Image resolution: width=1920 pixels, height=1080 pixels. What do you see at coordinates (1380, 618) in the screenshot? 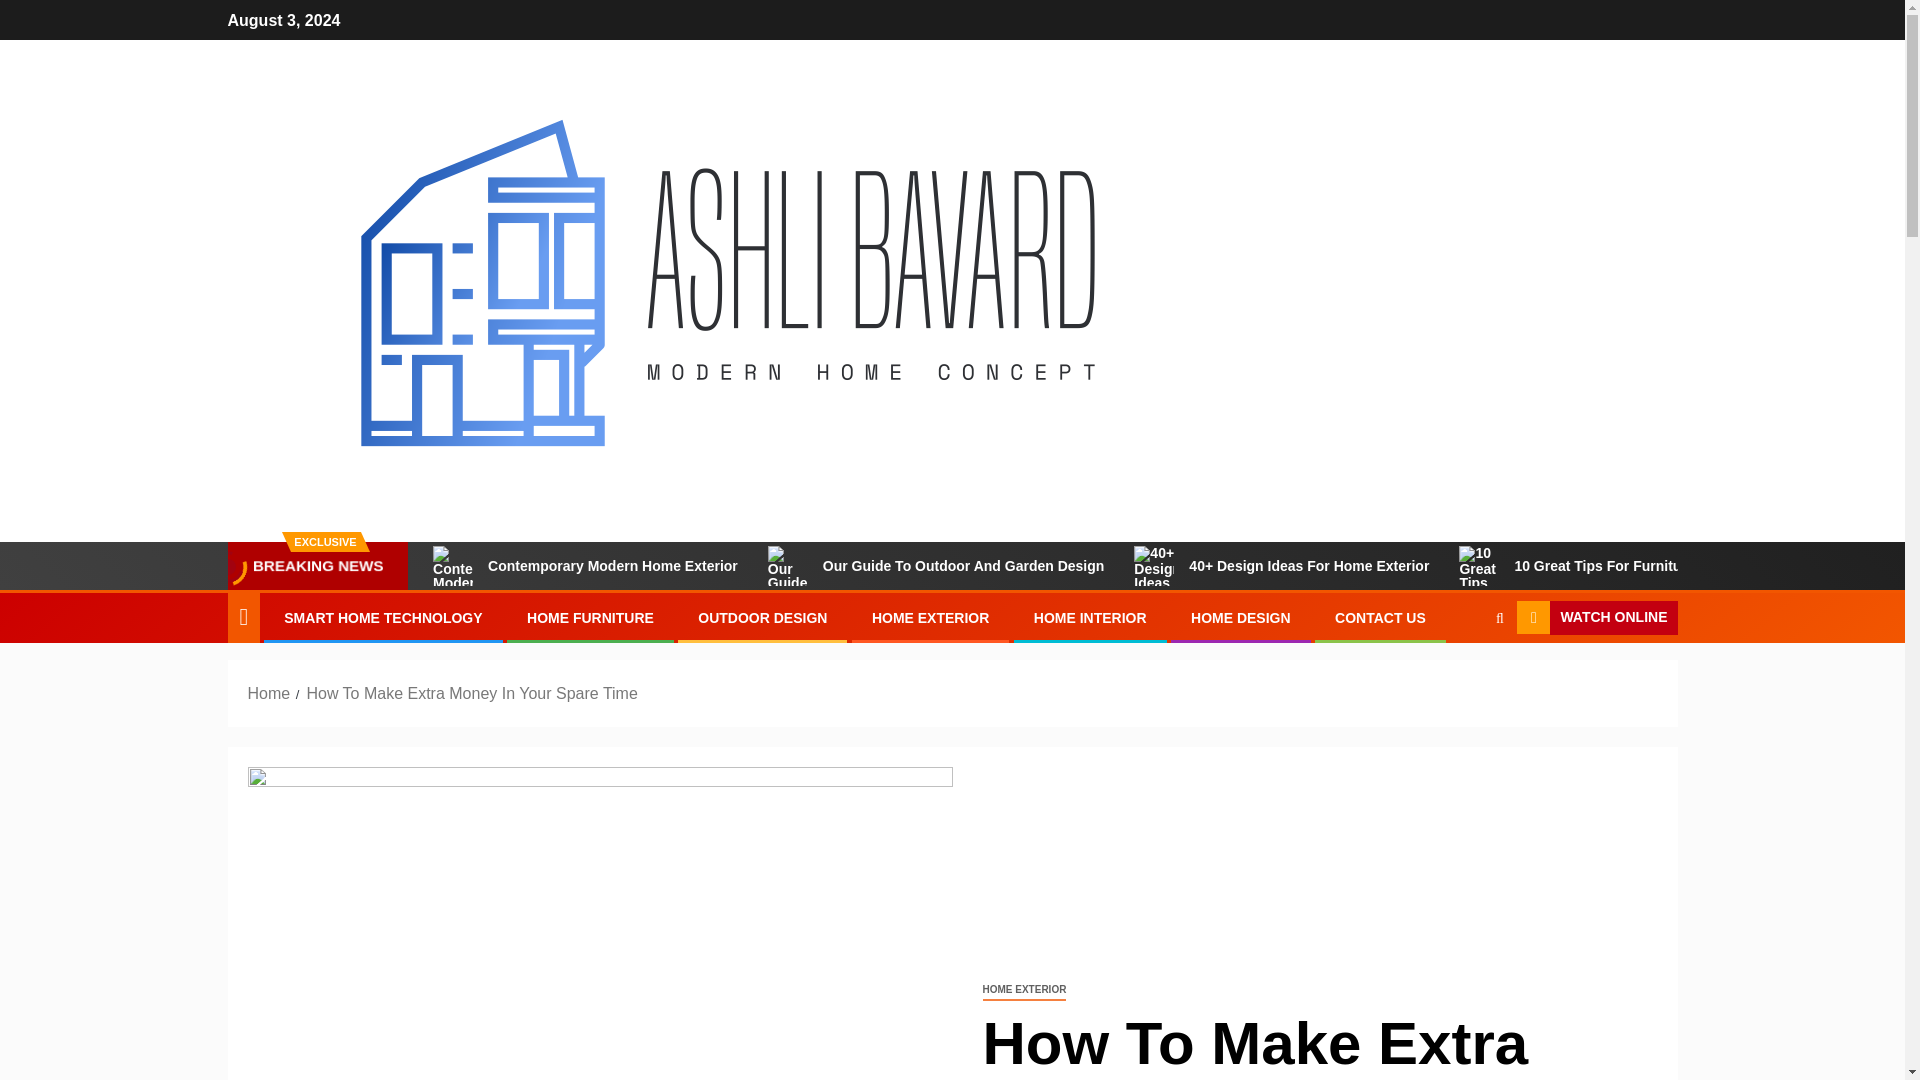
I see `CONTACT US` at bounding box center [1380, 618].